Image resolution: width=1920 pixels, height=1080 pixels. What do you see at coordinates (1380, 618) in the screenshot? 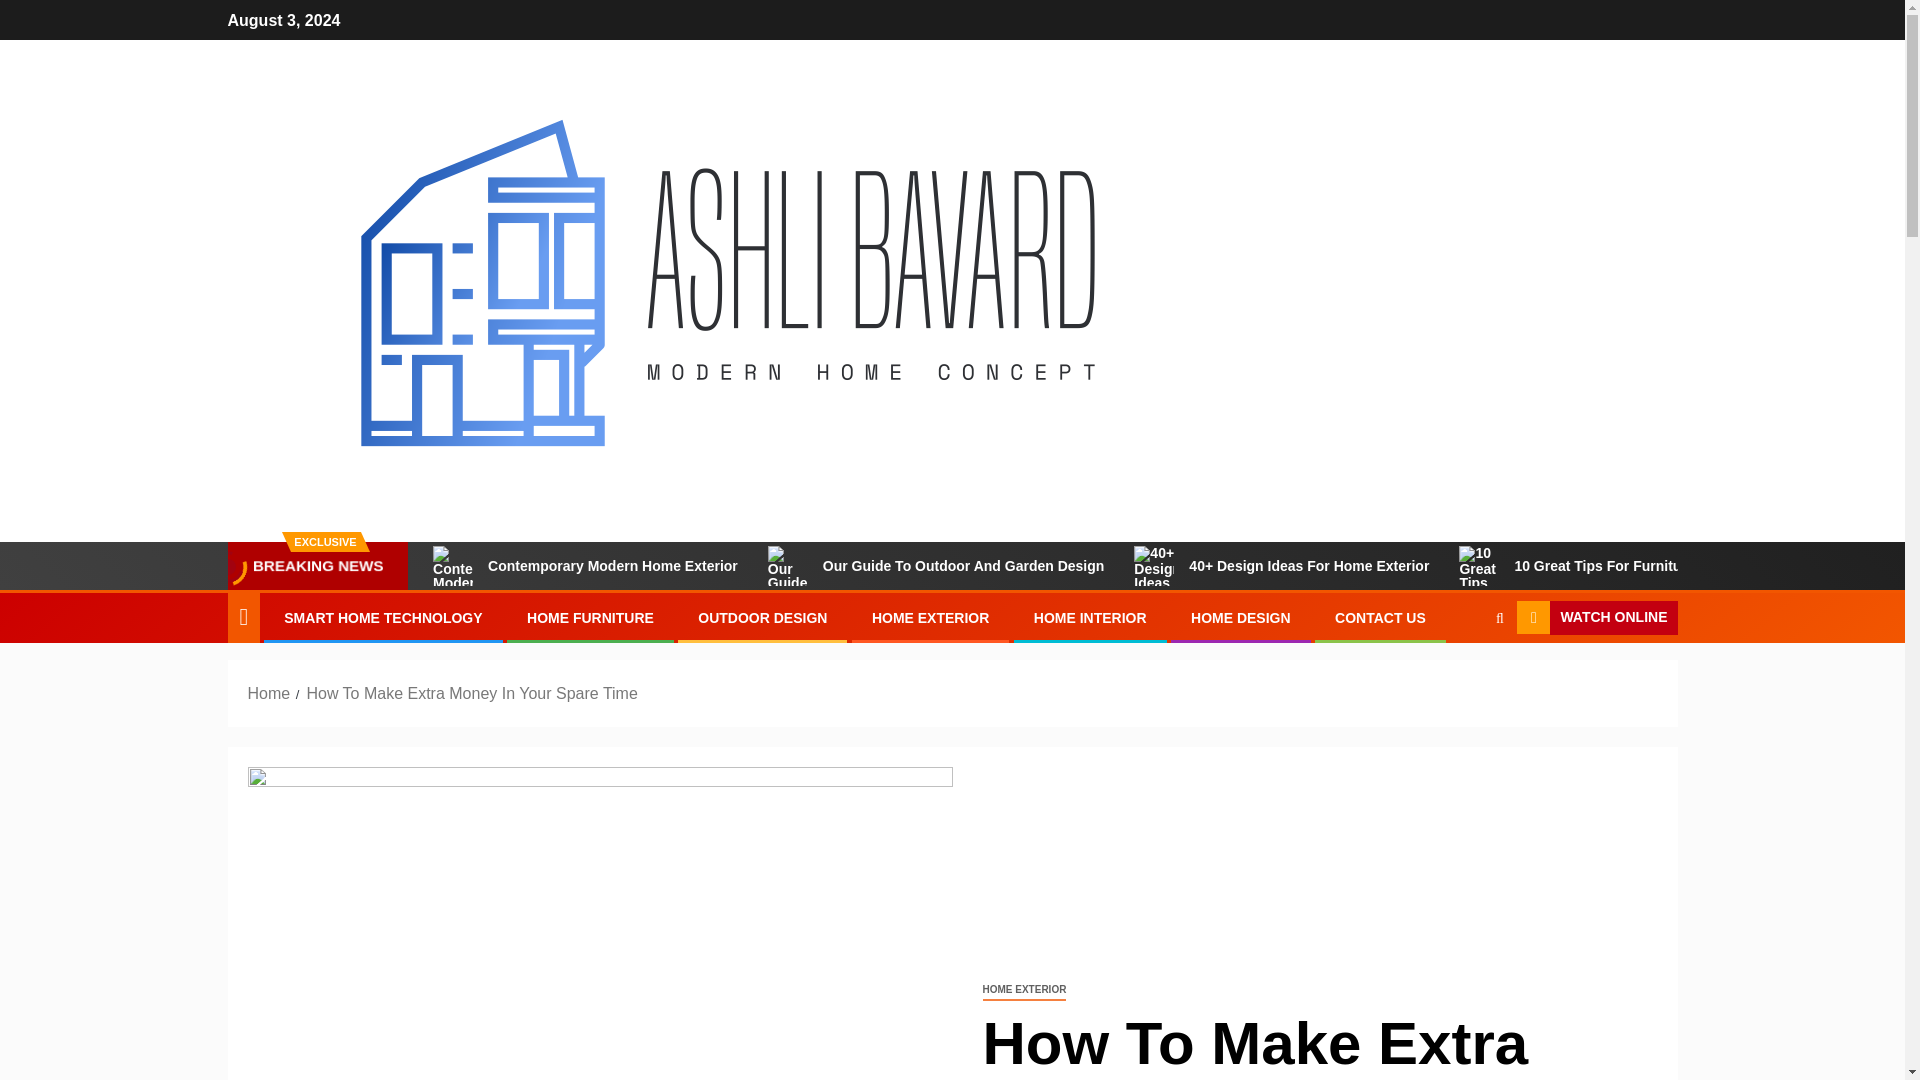
I see `CONTACT US` at bounding box center [1380, 618].